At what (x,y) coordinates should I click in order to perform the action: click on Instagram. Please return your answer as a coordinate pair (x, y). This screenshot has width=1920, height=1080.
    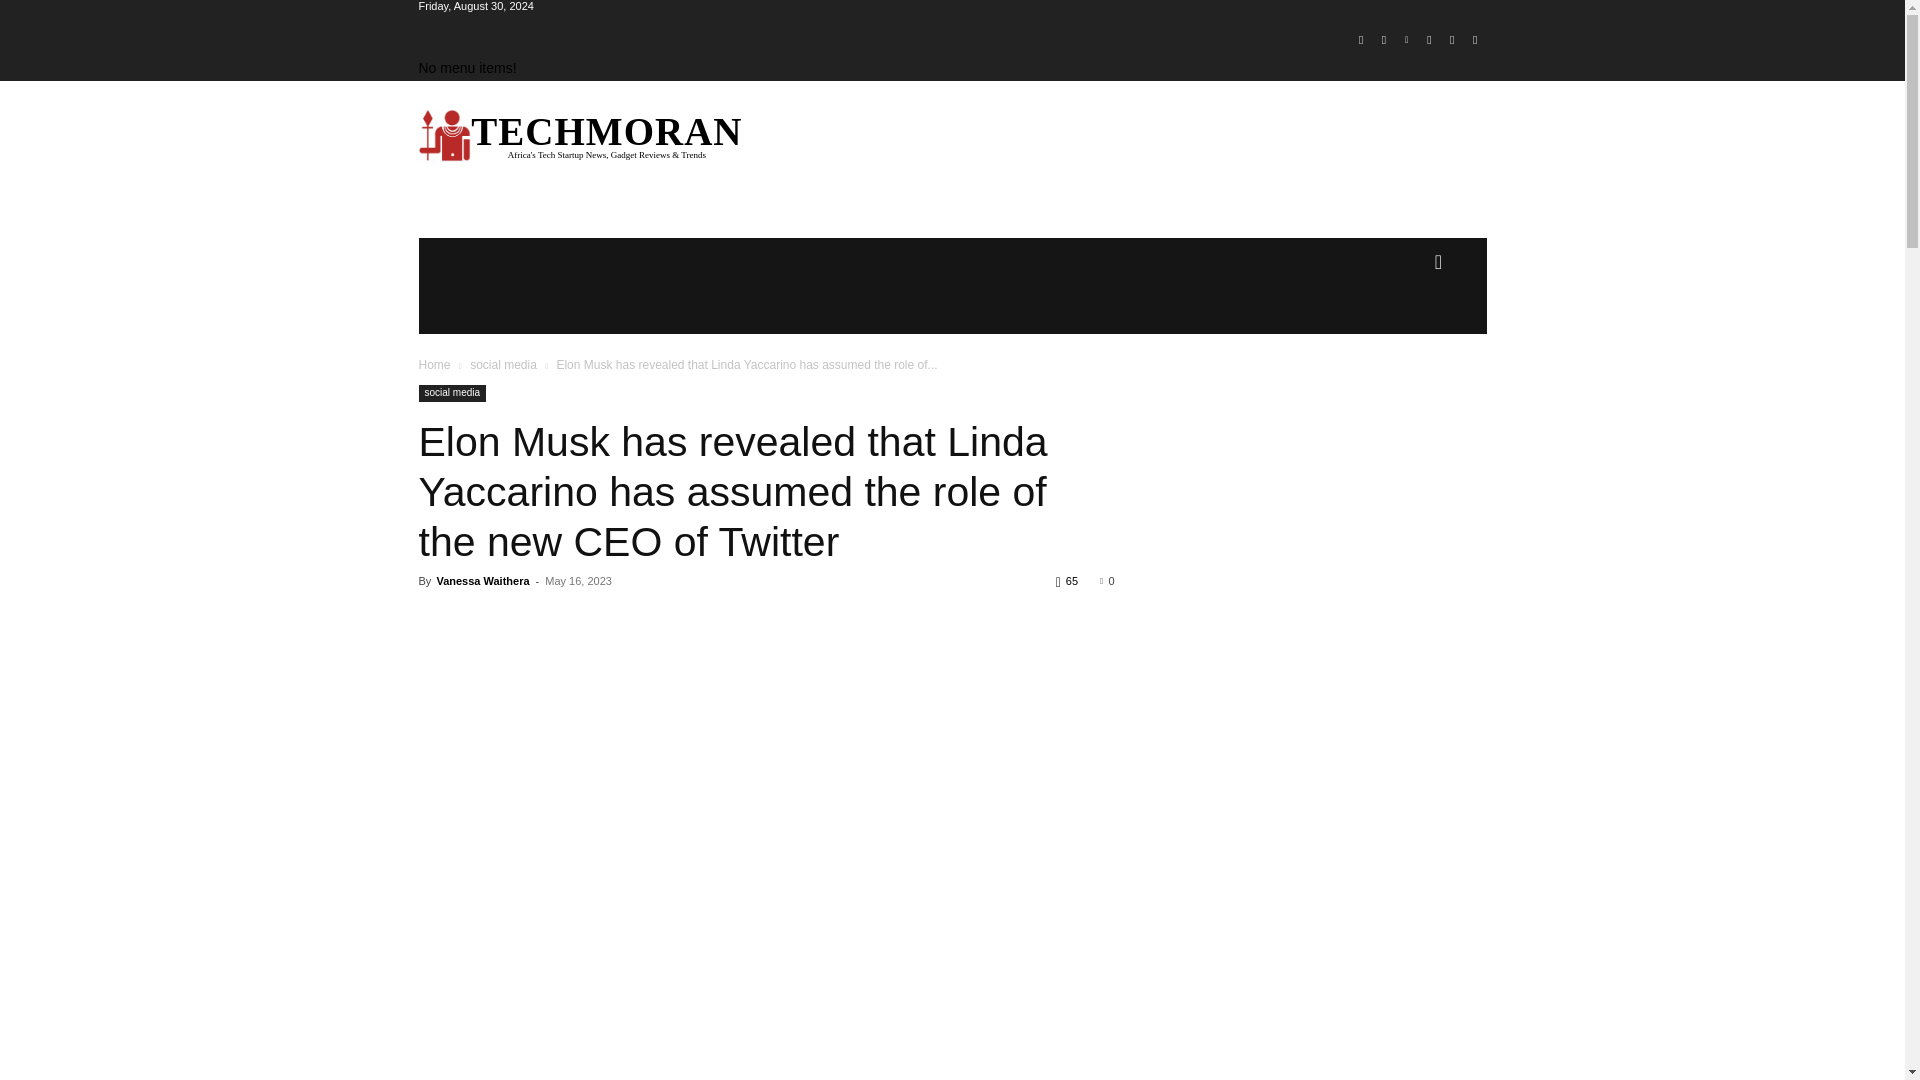
    Looking at the image, I should click on (1384, 40).